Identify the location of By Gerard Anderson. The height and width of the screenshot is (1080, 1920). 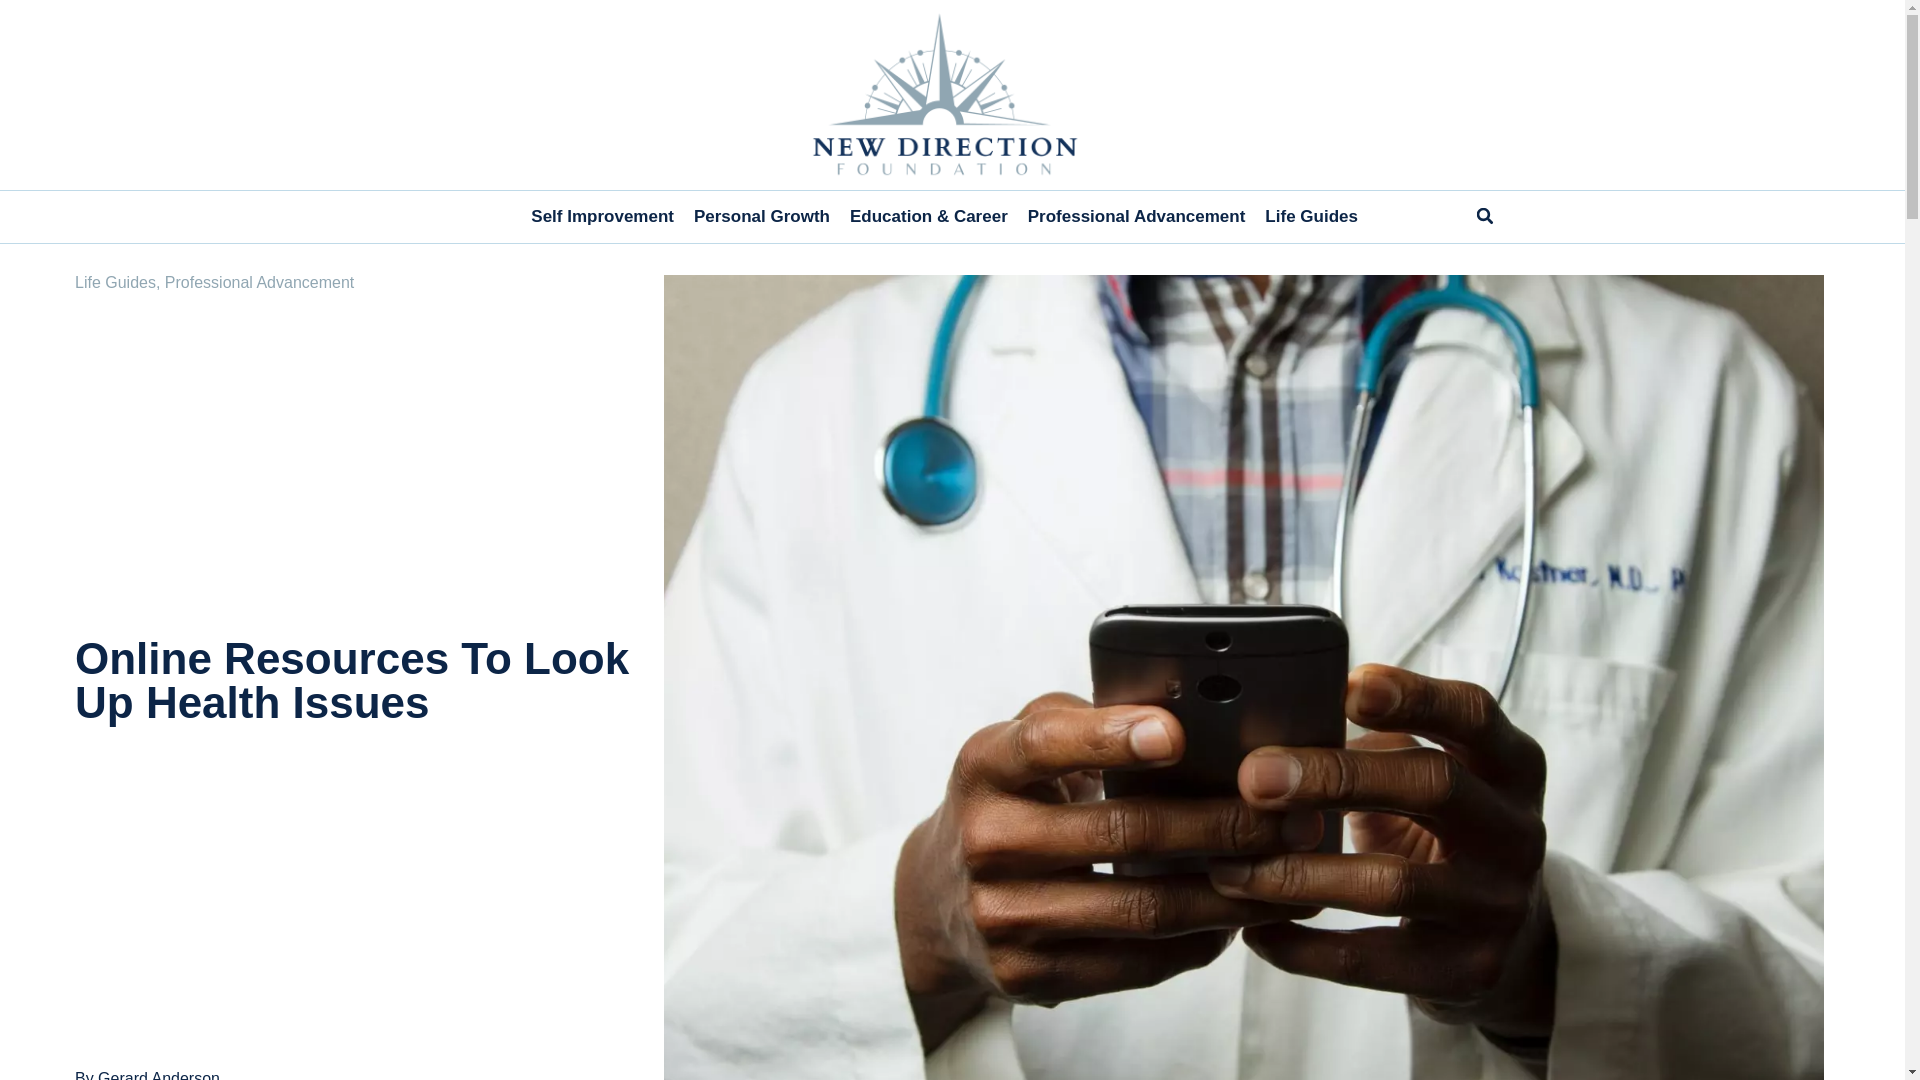
(147, 1075).